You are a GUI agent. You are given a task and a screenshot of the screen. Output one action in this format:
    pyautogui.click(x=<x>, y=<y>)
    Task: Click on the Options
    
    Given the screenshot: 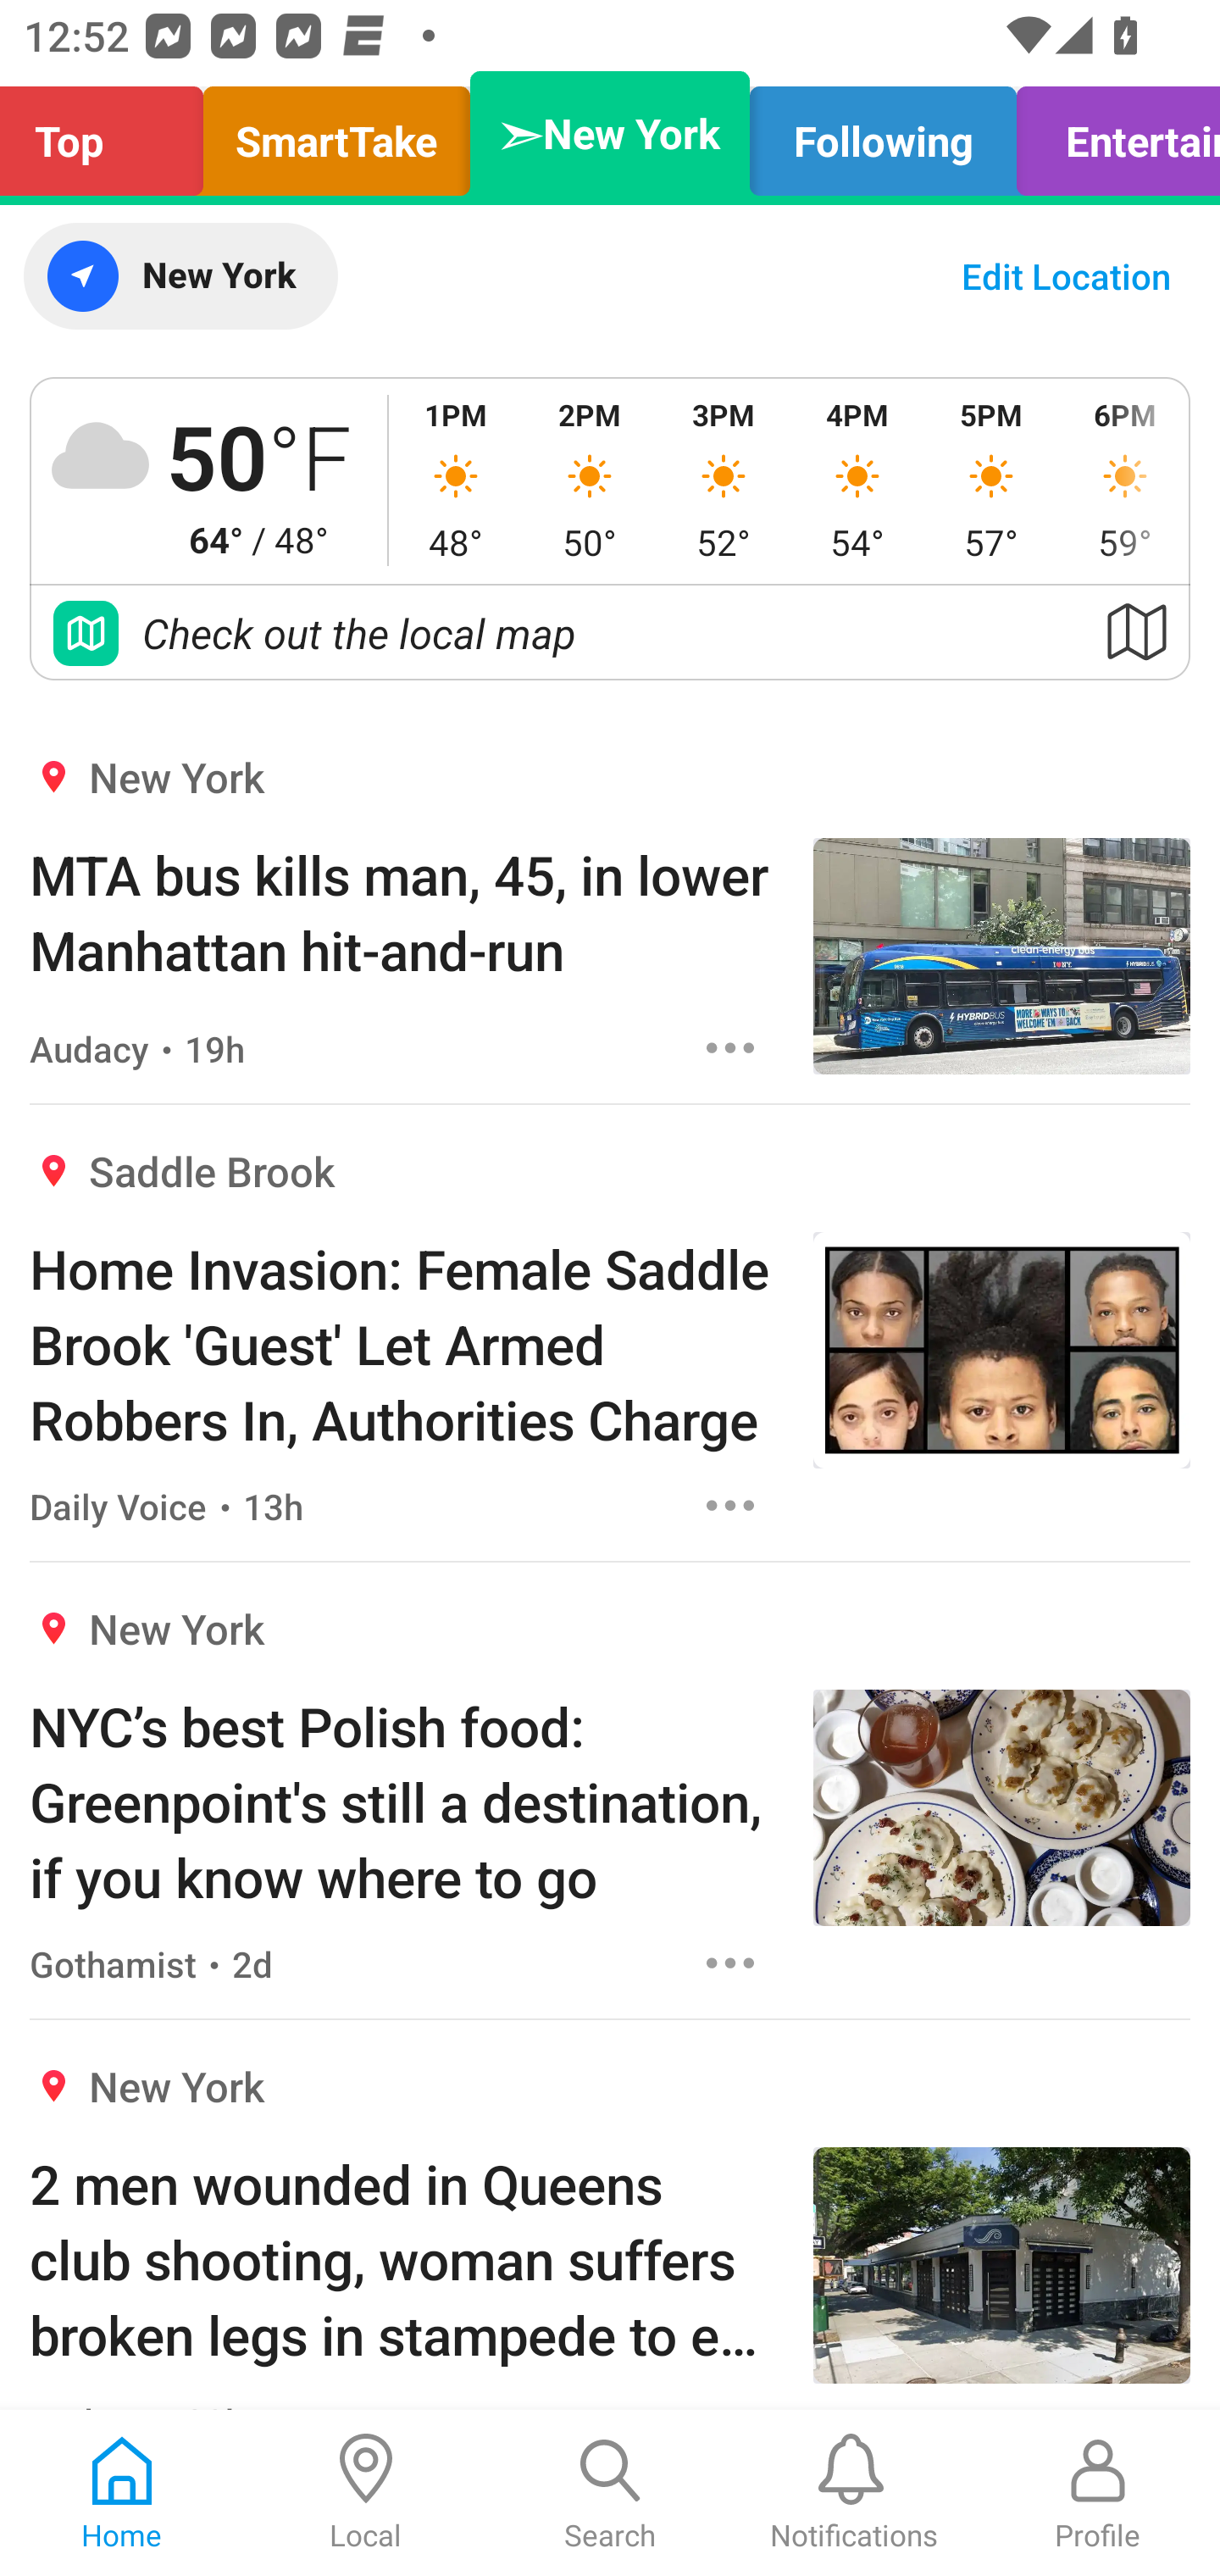 What is the action you would take?
    pyautogui.click(x=730, y=1963)
    